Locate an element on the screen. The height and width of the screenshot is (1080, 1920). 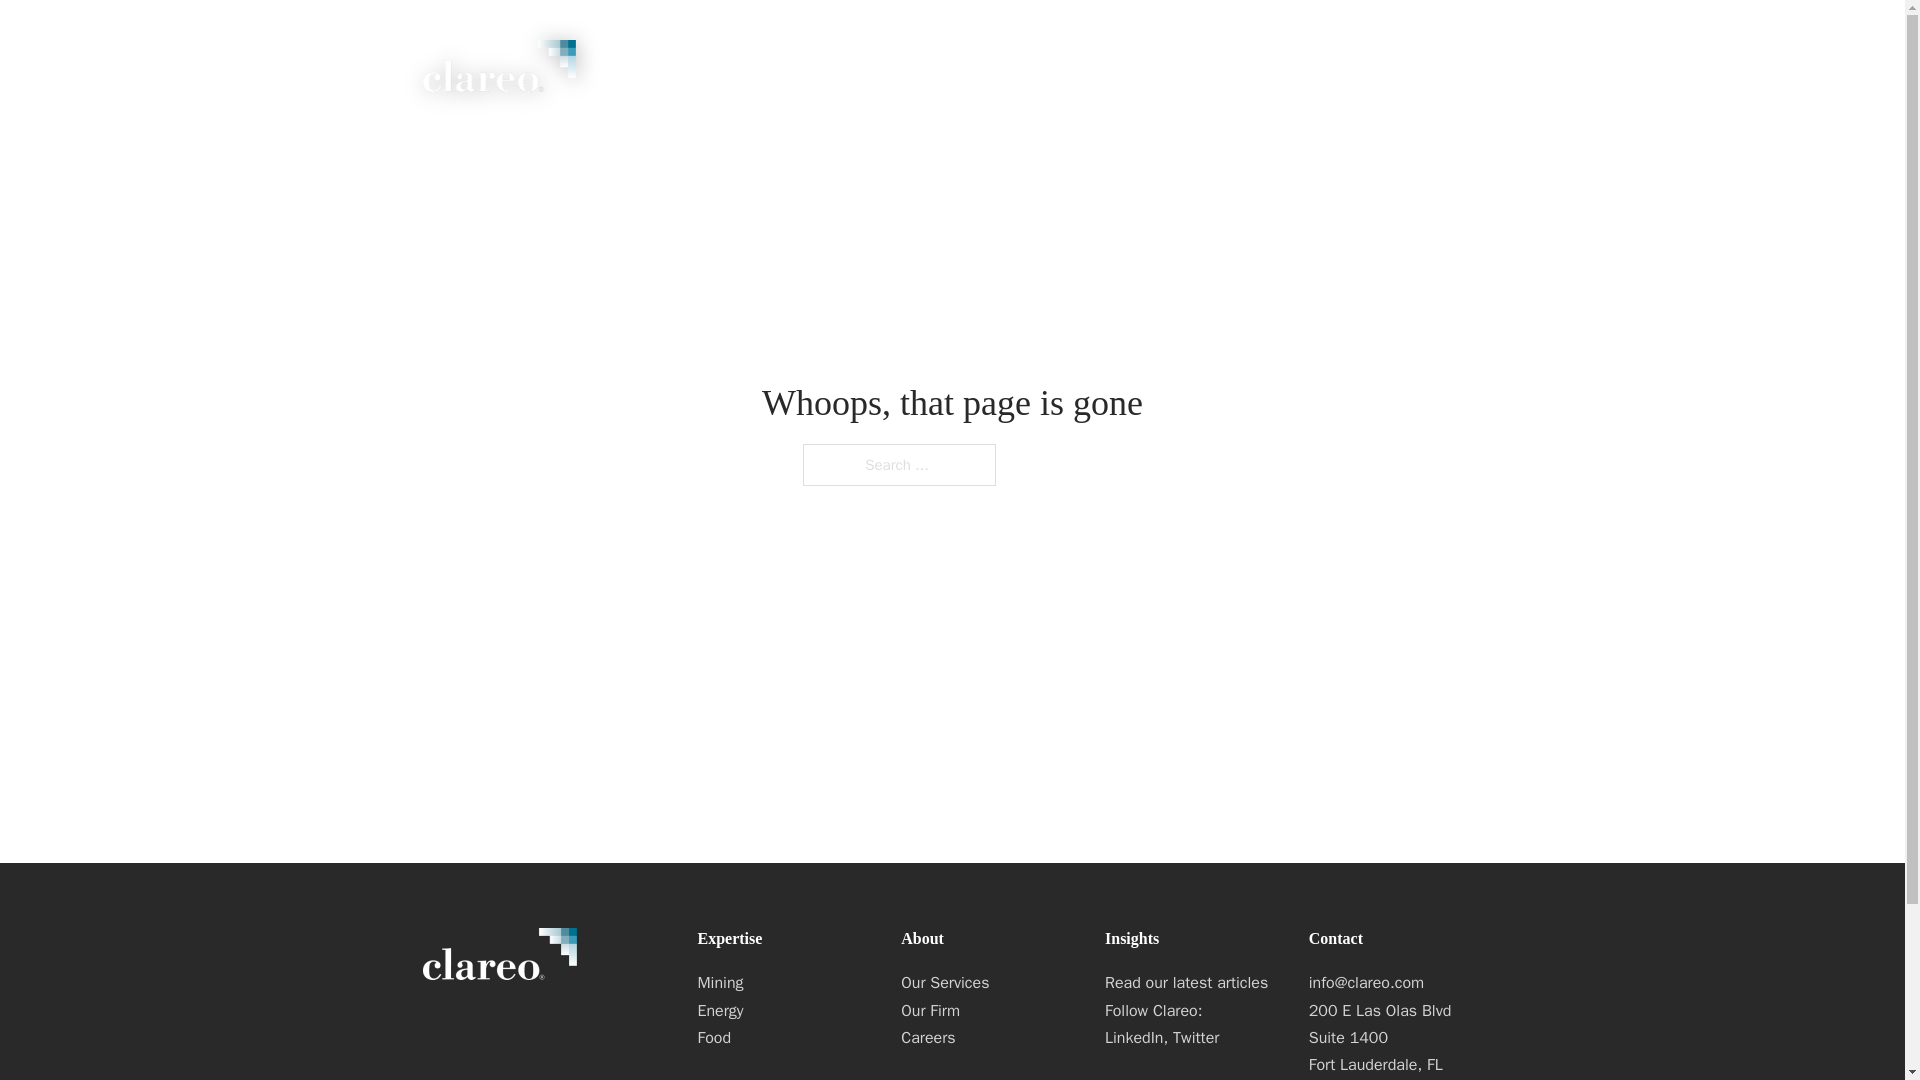
Mining is located at coordinates (832, 74).